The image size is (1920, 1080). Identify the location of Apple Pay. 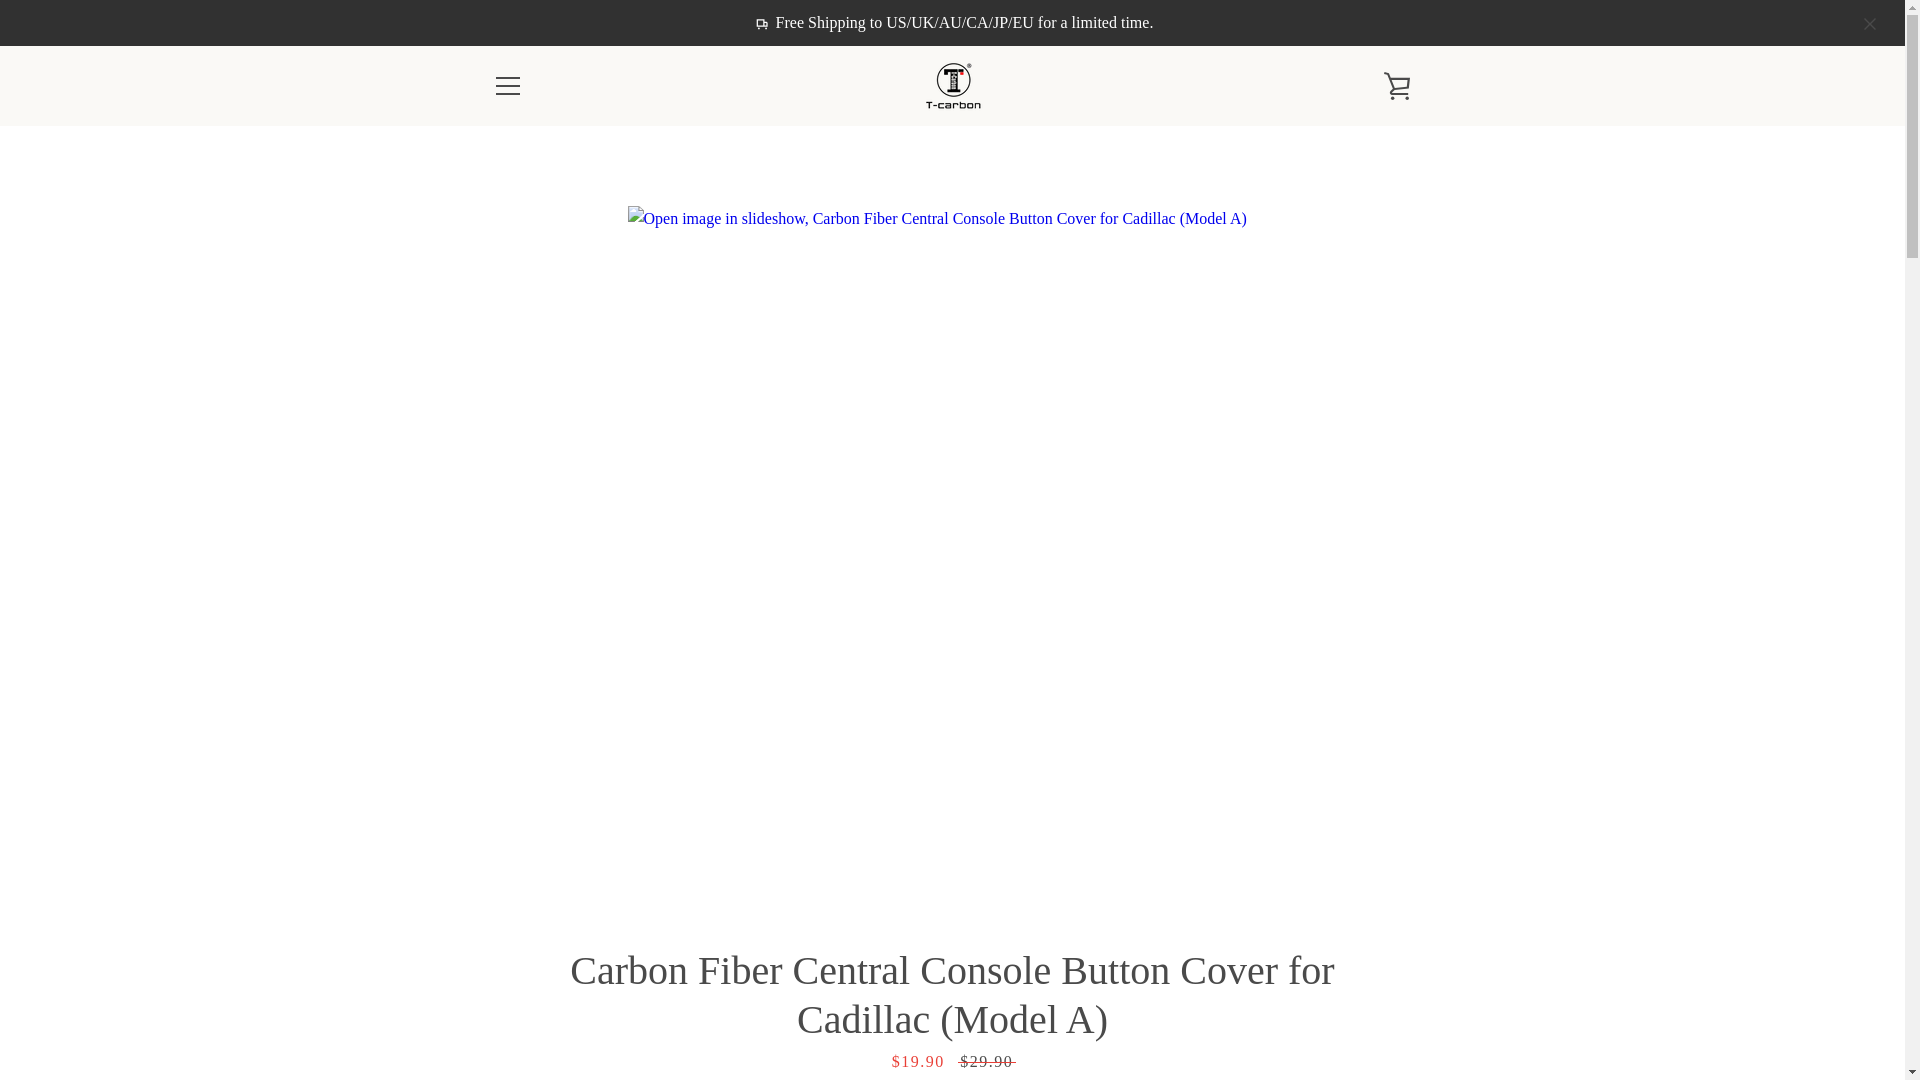
(1211, 995).